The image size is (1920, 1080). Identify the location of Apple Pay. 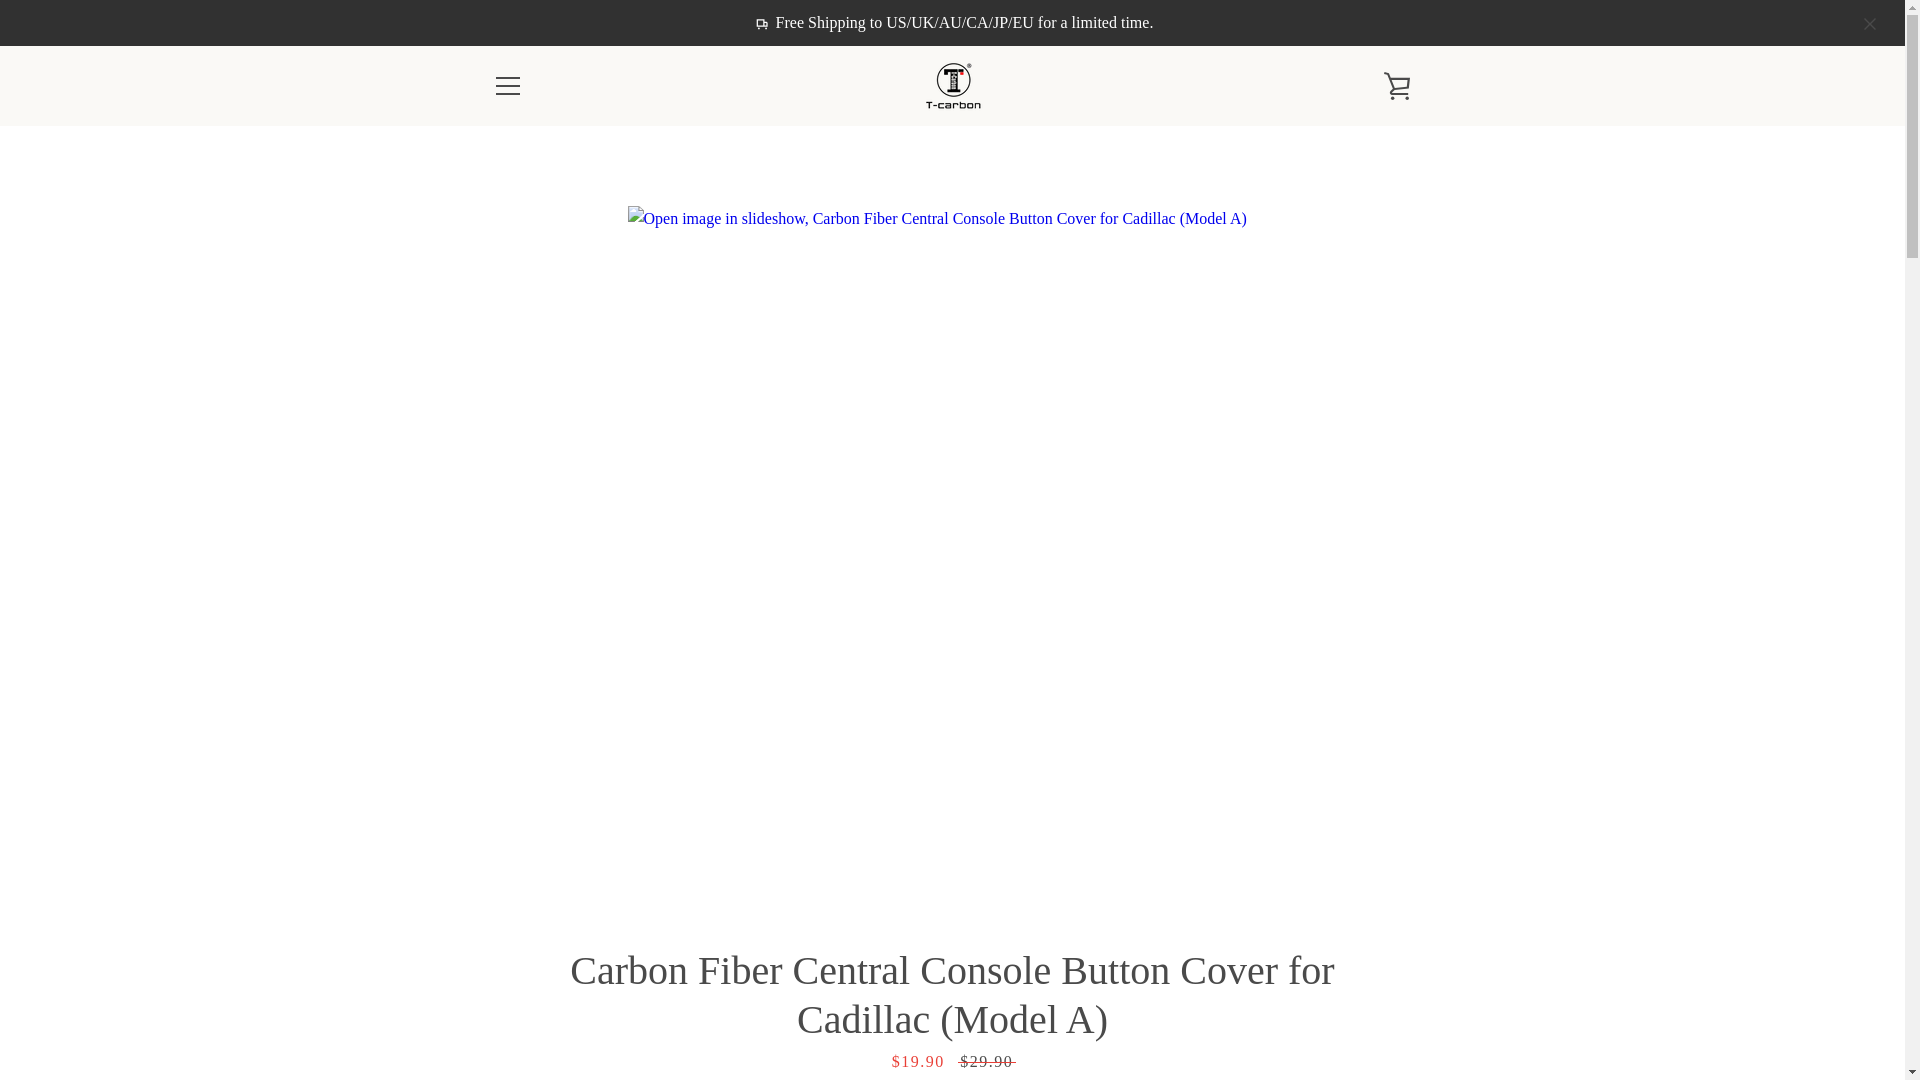
(1211, 995).